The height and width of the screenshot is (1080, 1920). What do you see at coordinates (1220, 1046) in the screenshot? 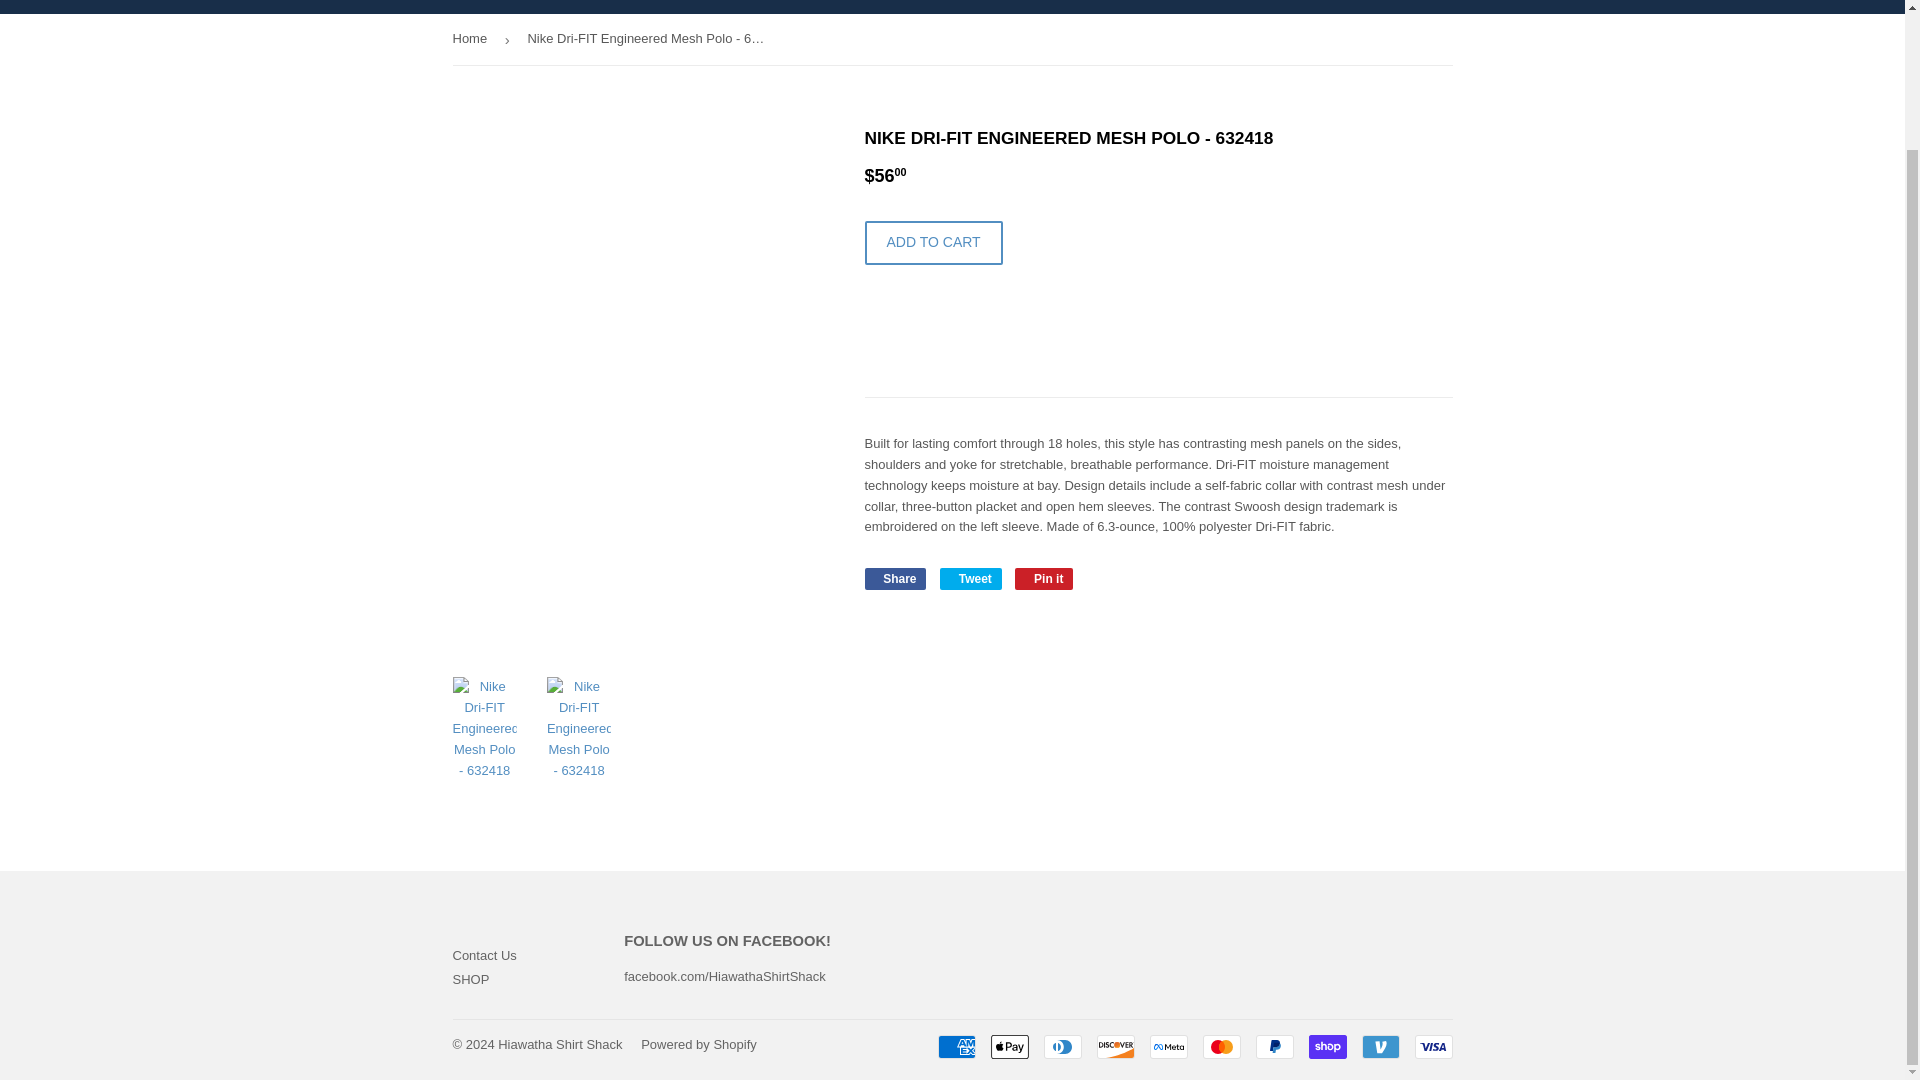
I see `Mastercard` at bounding box center [1220, 1046].